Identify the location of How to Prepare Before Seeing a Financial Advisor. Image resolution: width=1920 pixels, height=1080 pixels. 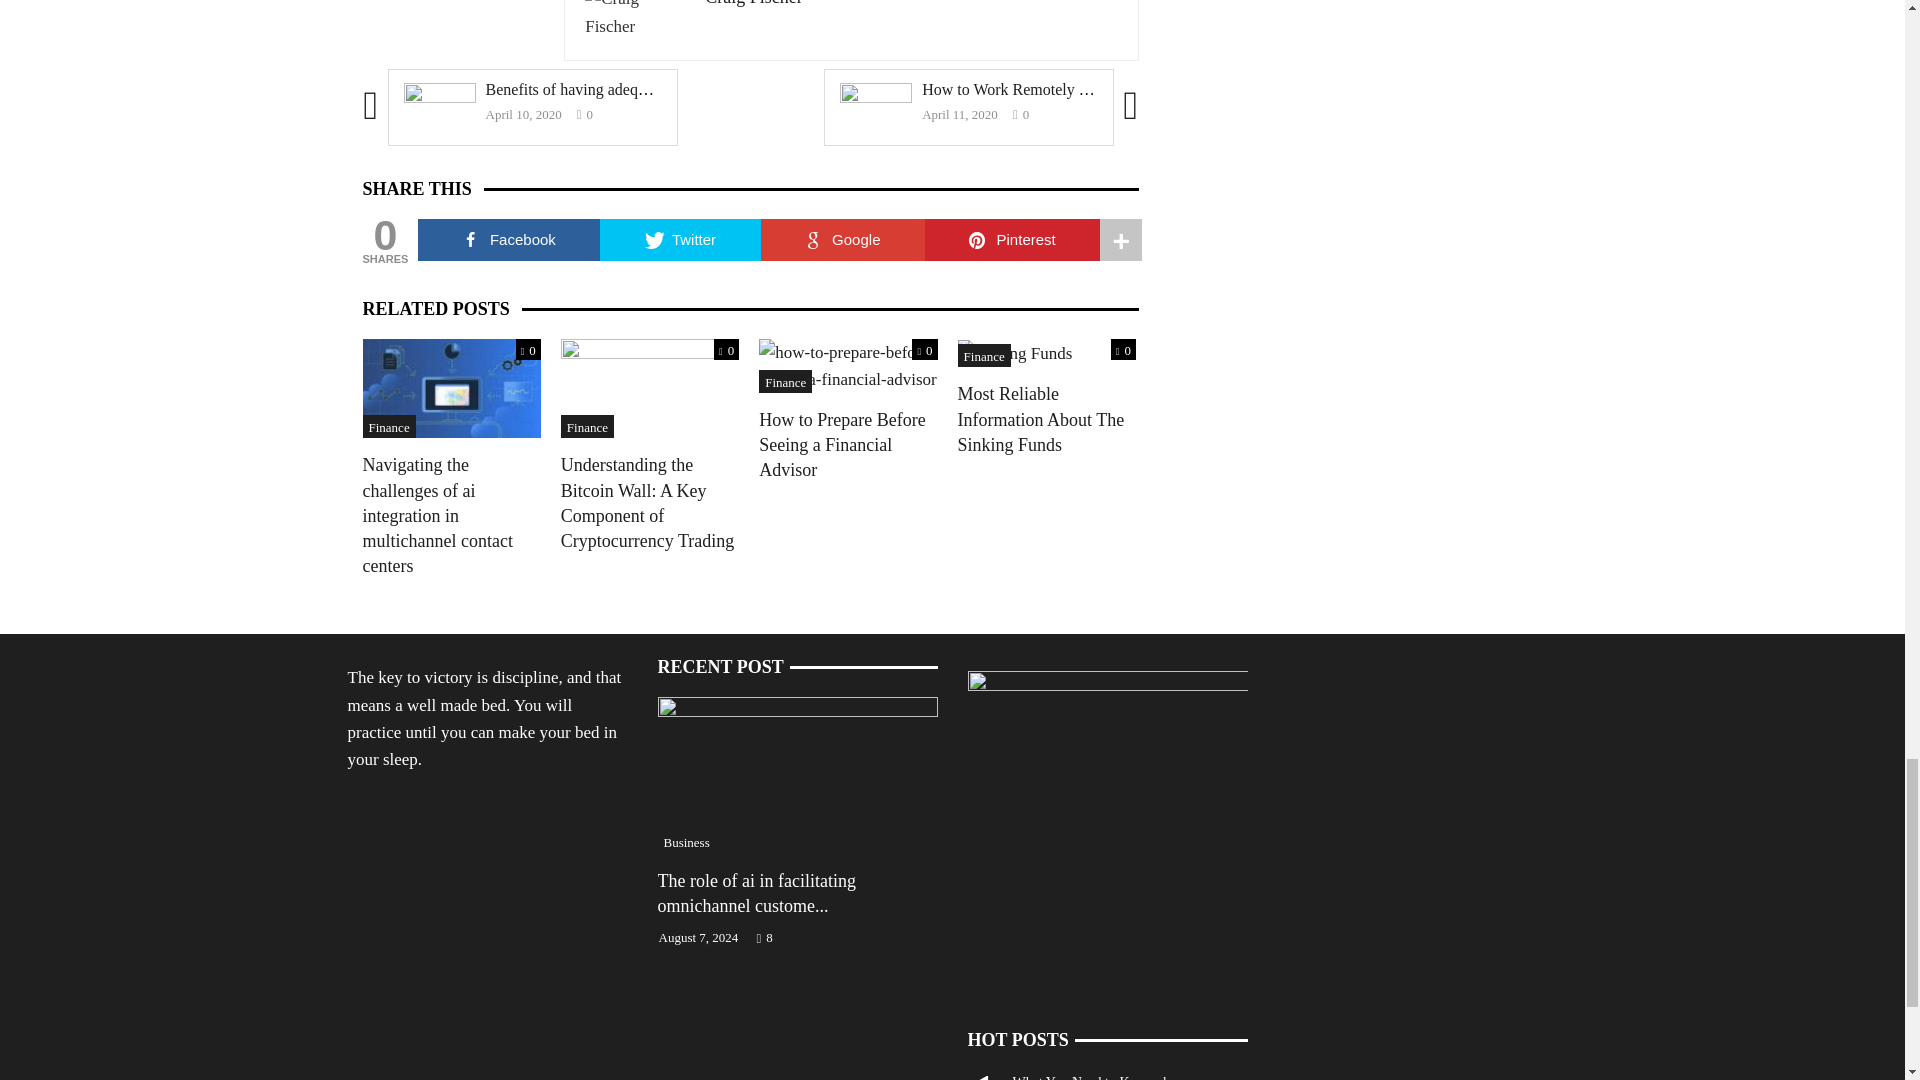
(847, 364).